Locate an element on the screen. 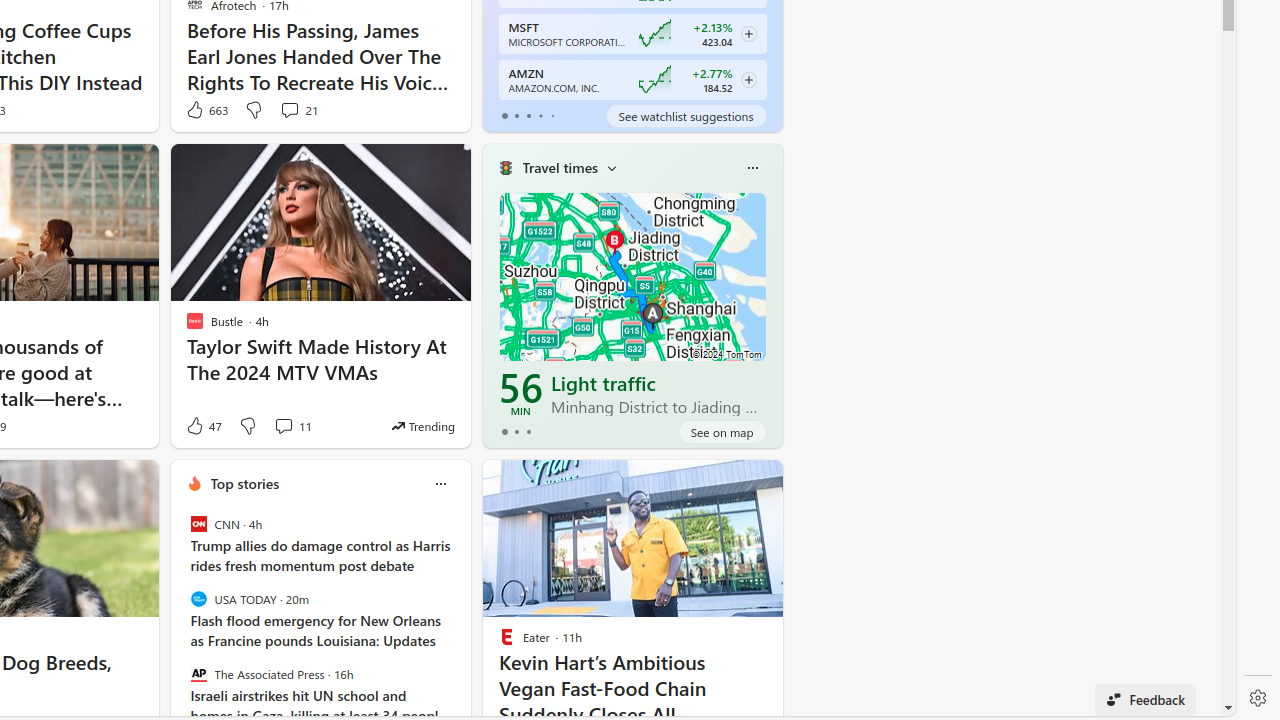 The image size is (1280, 720). Terms of use is located at coordinates (874, 704).